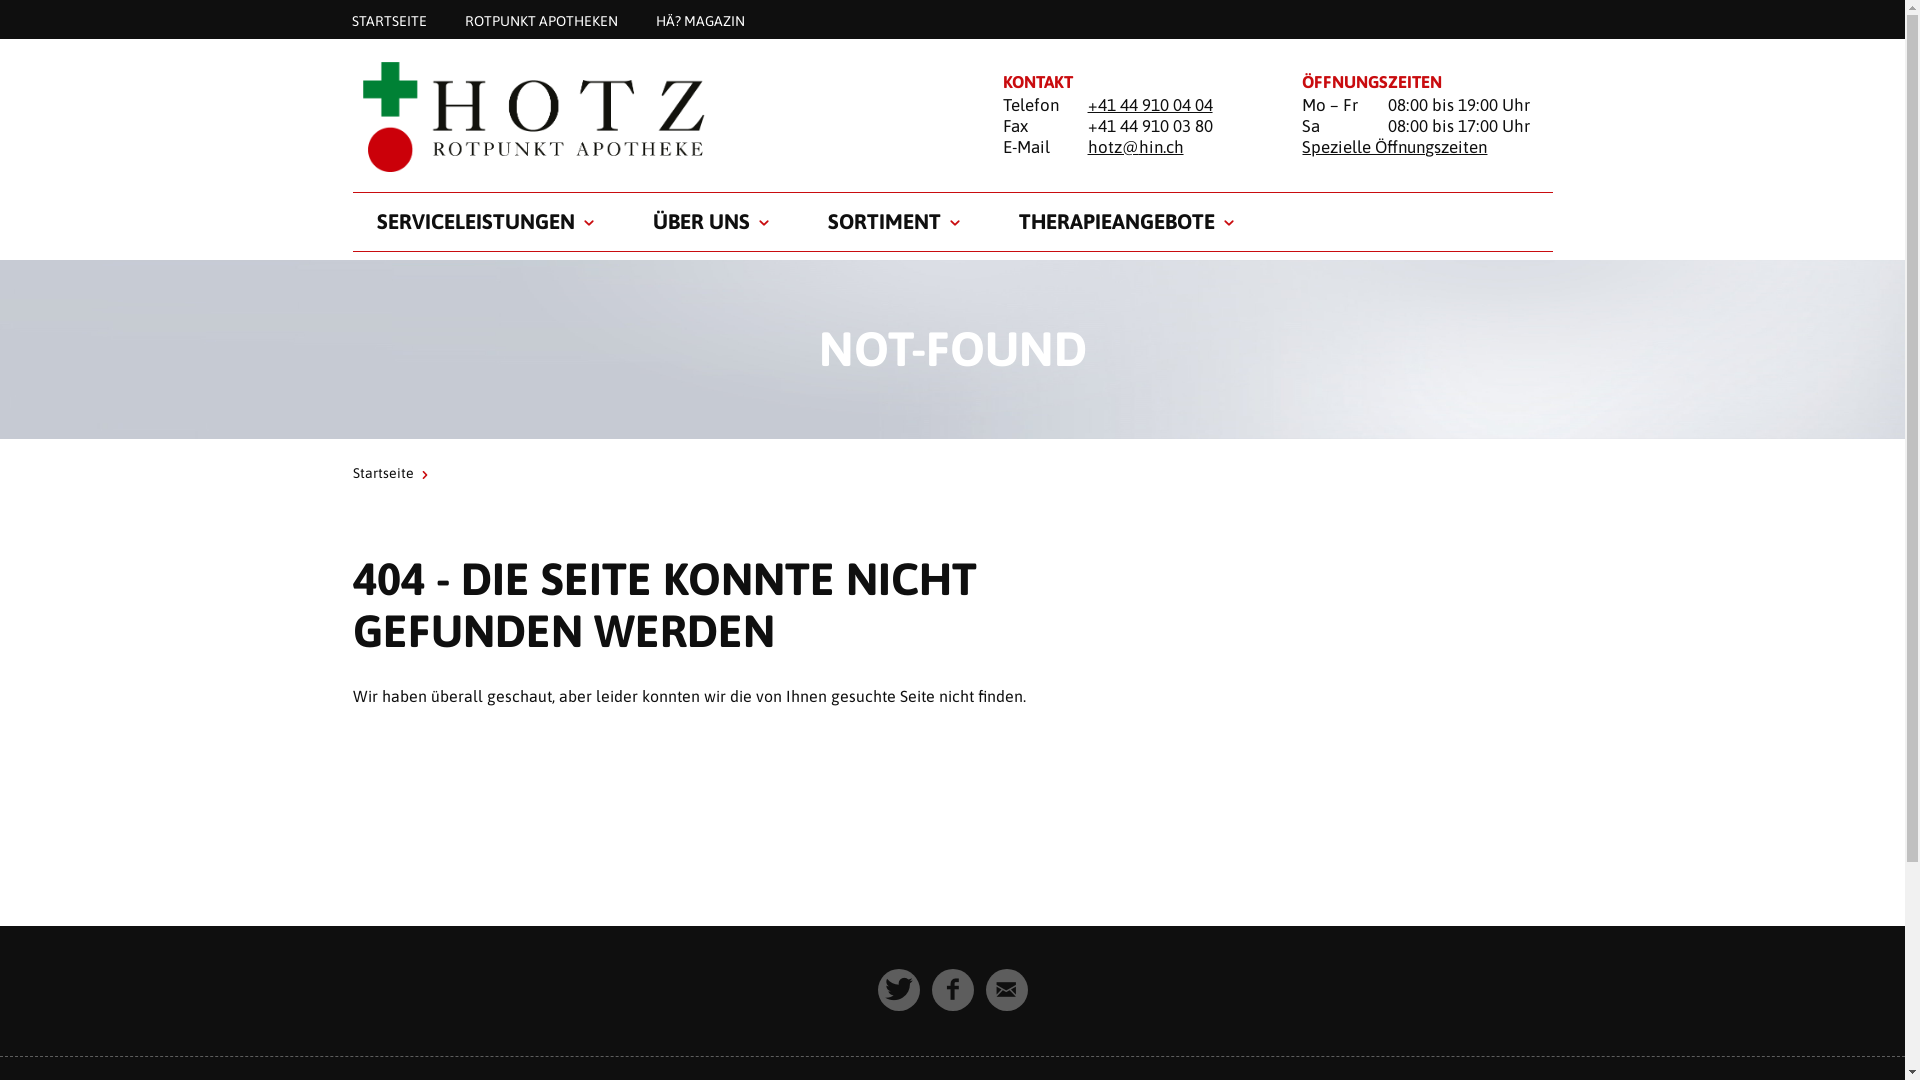 This screenshot has width=1920, height=1080. I want to click on SERVICELEISTUNGEN, so click(475, 222).